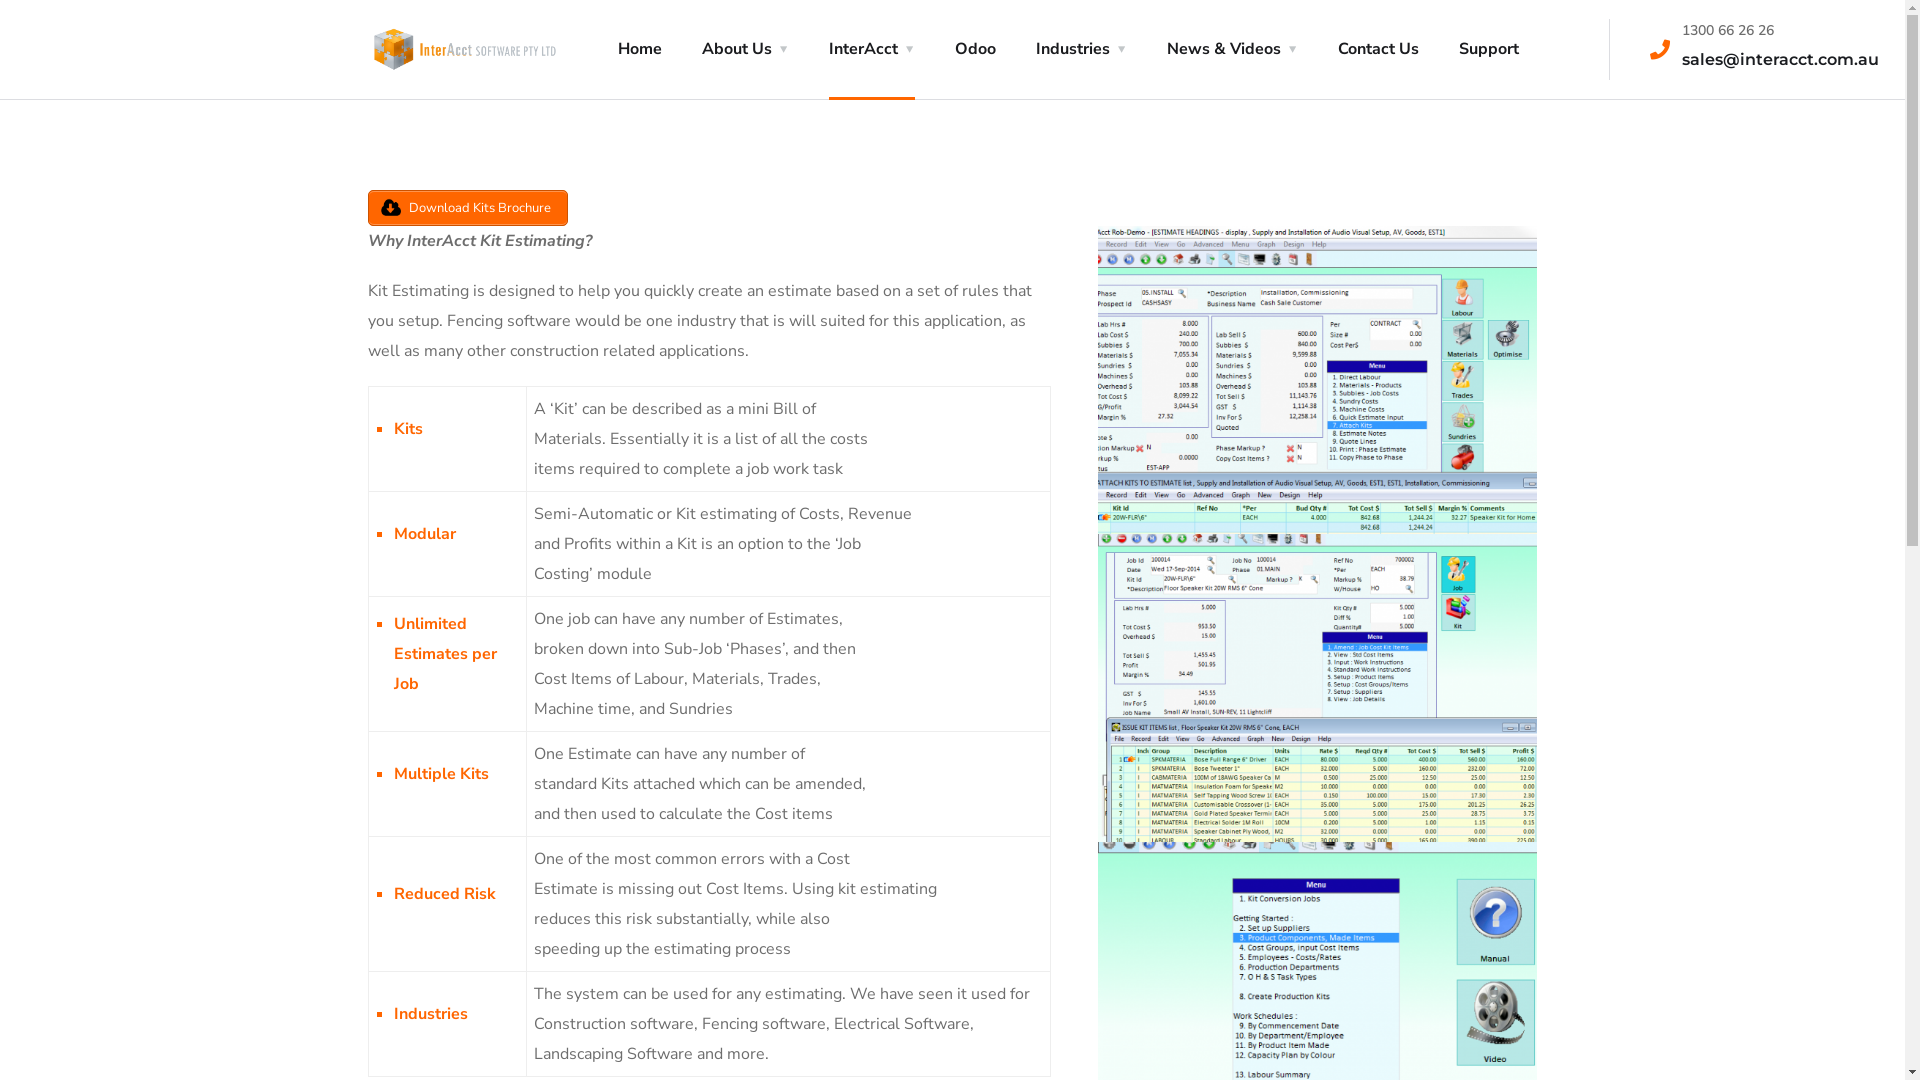  What do you see at coordinates (1082, 50) in the screenshot?
I see `Industries` at bounding box center [1082, 50].